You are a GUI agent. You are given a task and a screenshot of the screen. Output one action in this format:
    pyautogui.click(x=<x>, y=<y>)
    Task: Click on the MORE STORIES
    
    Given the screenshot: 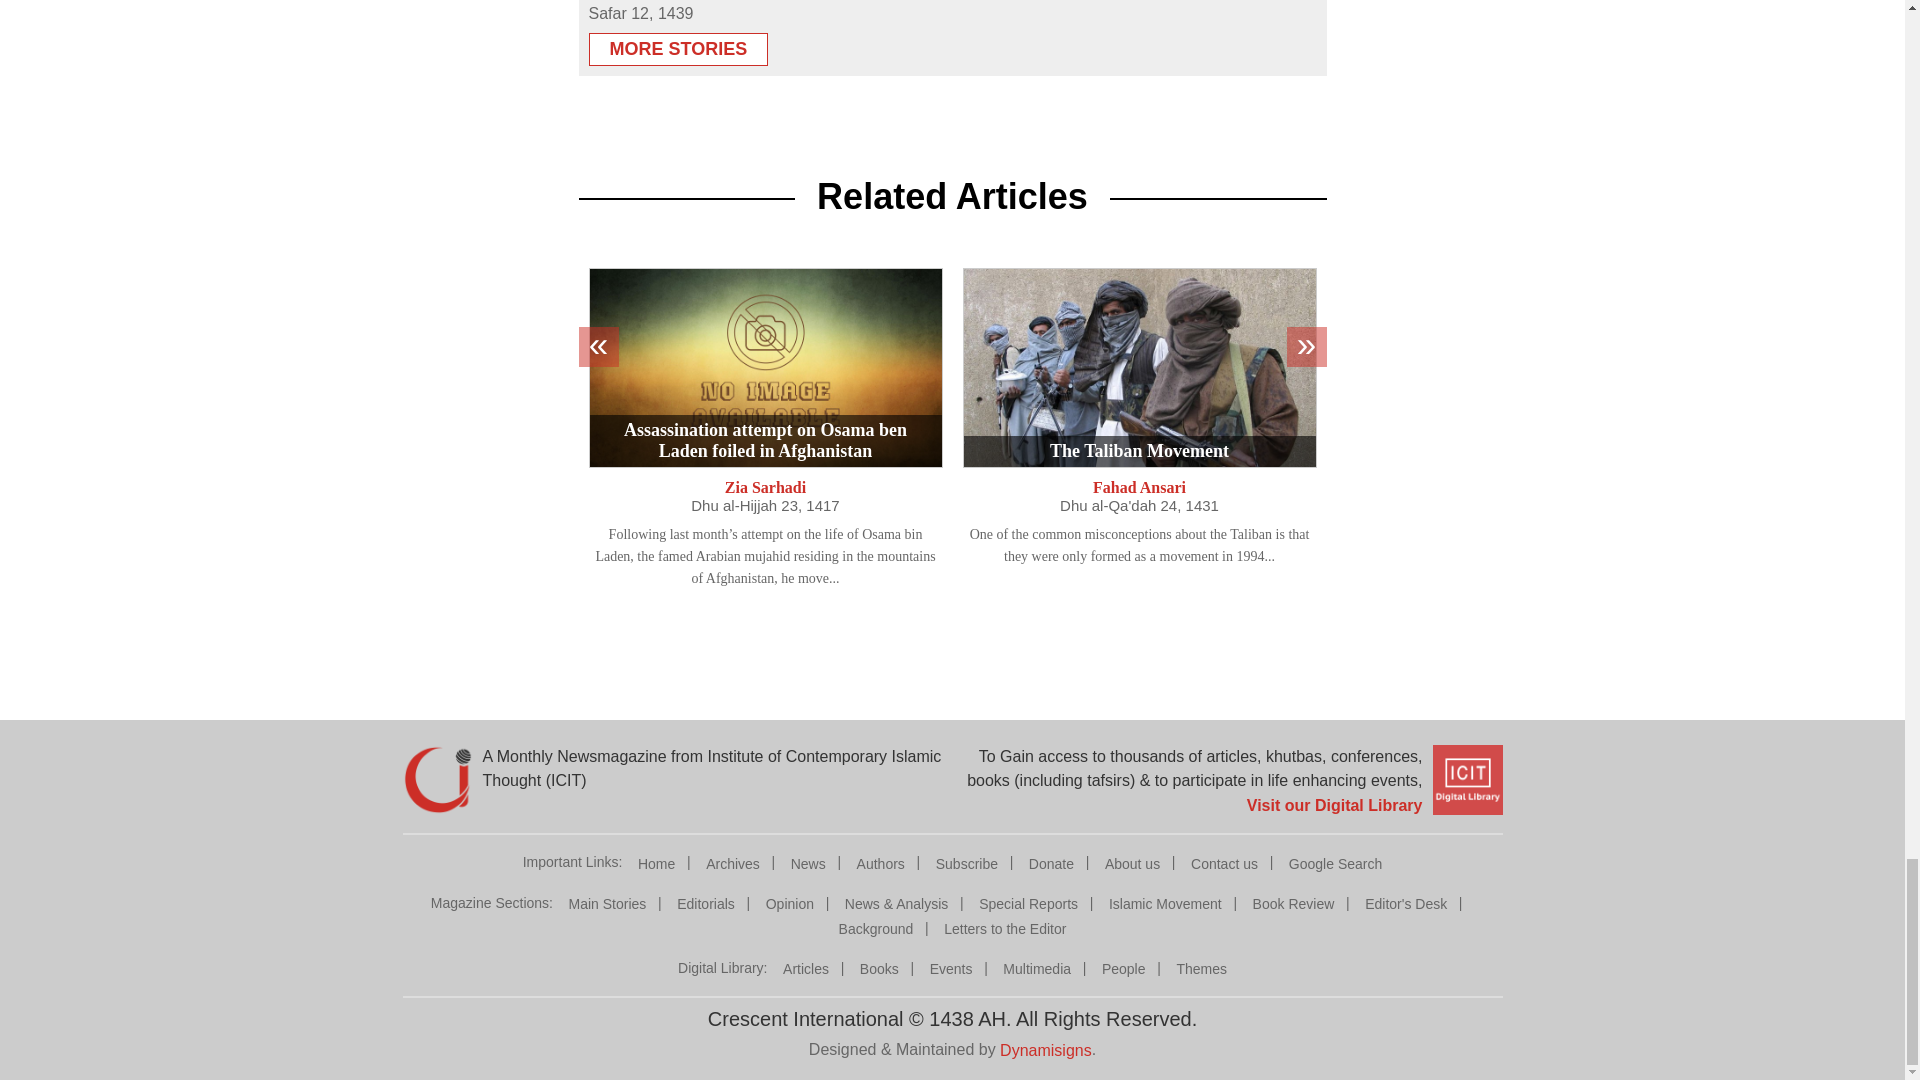 What is the action you would take?
    pyautogui.click(x=678, y=42)
    